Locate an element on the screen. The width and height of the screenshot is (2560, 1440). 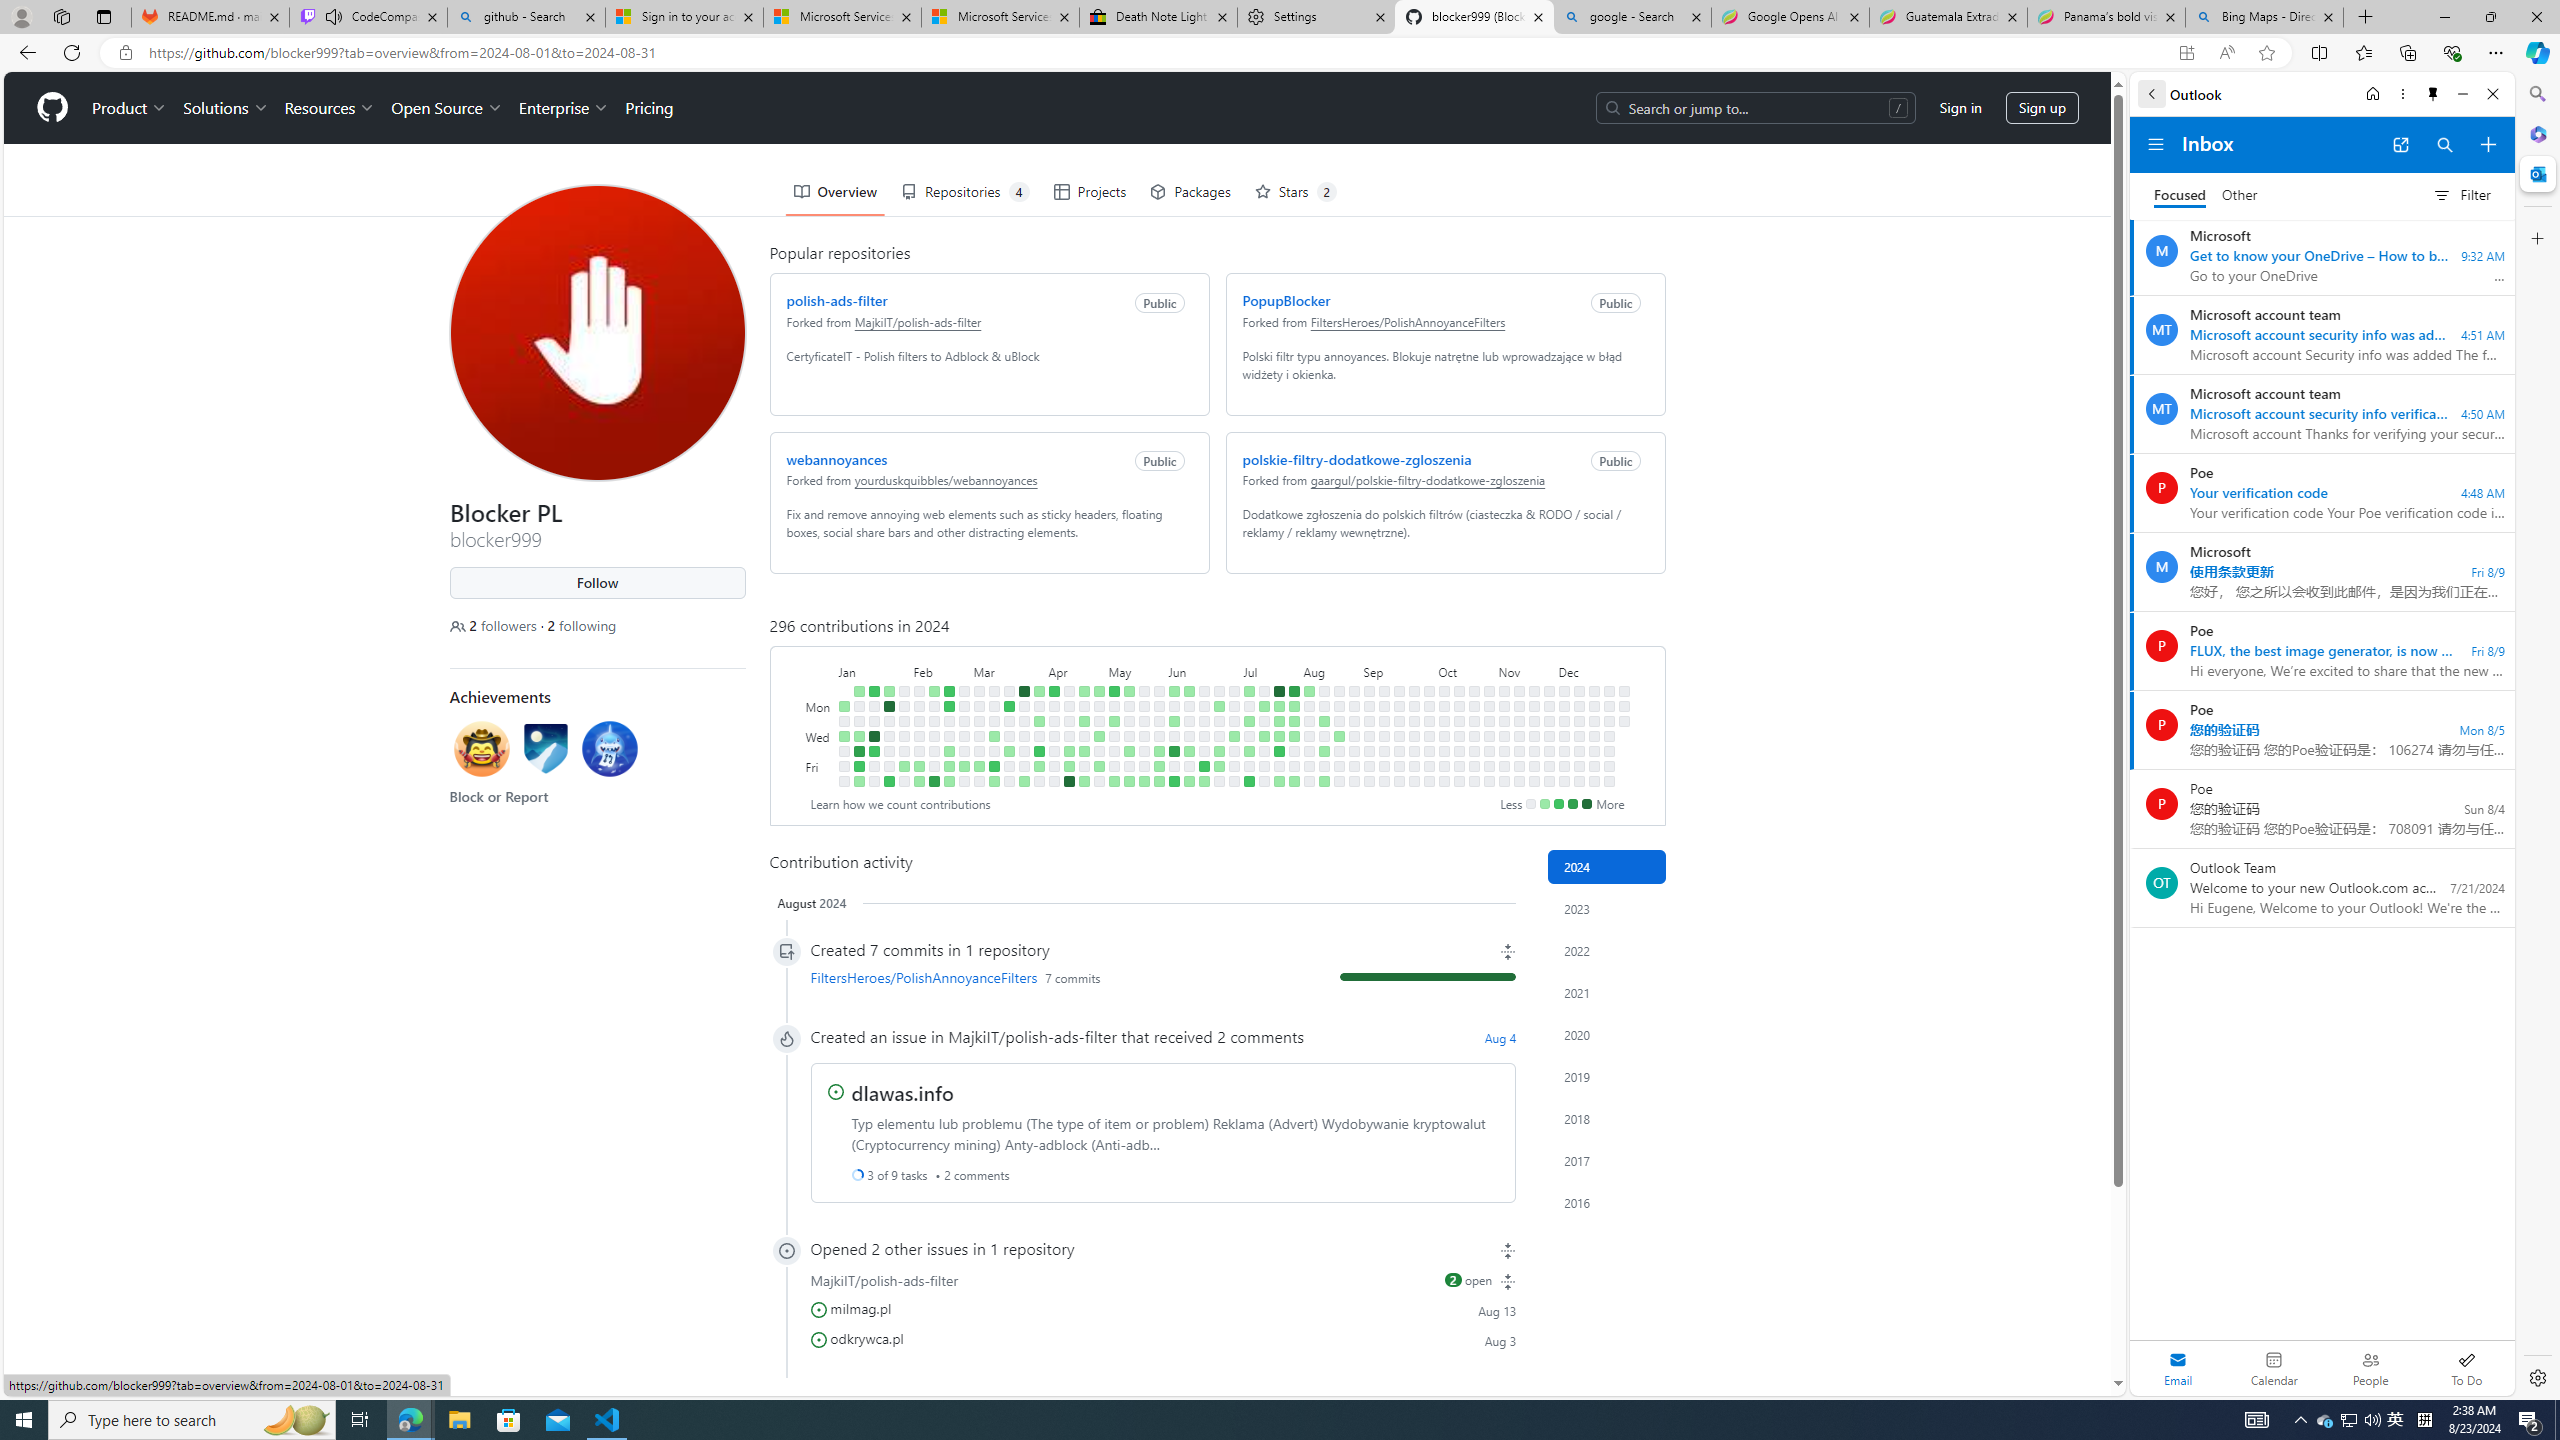
No contributions on November 11th. is located at coordinates (1518, 706).